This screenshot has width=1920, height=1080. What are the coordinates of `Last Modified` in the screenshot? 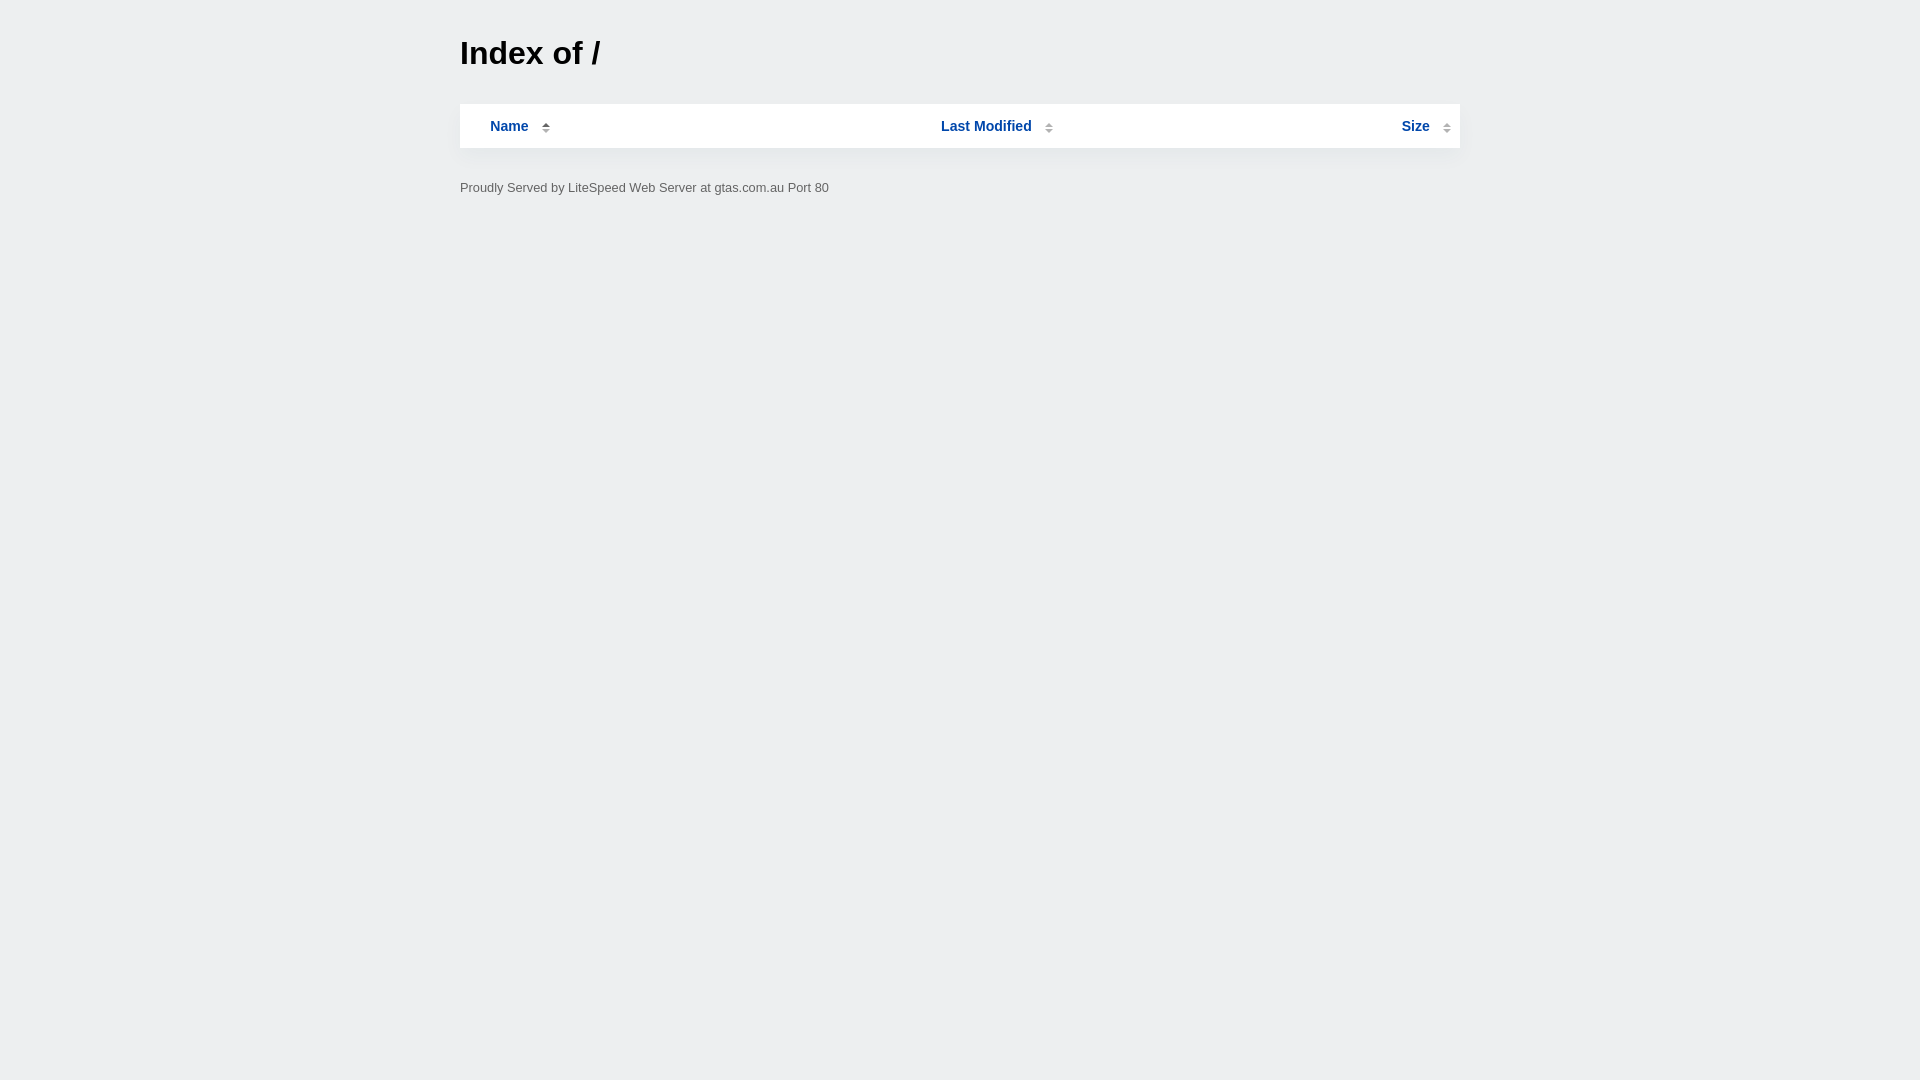 It's located at (997, 126).